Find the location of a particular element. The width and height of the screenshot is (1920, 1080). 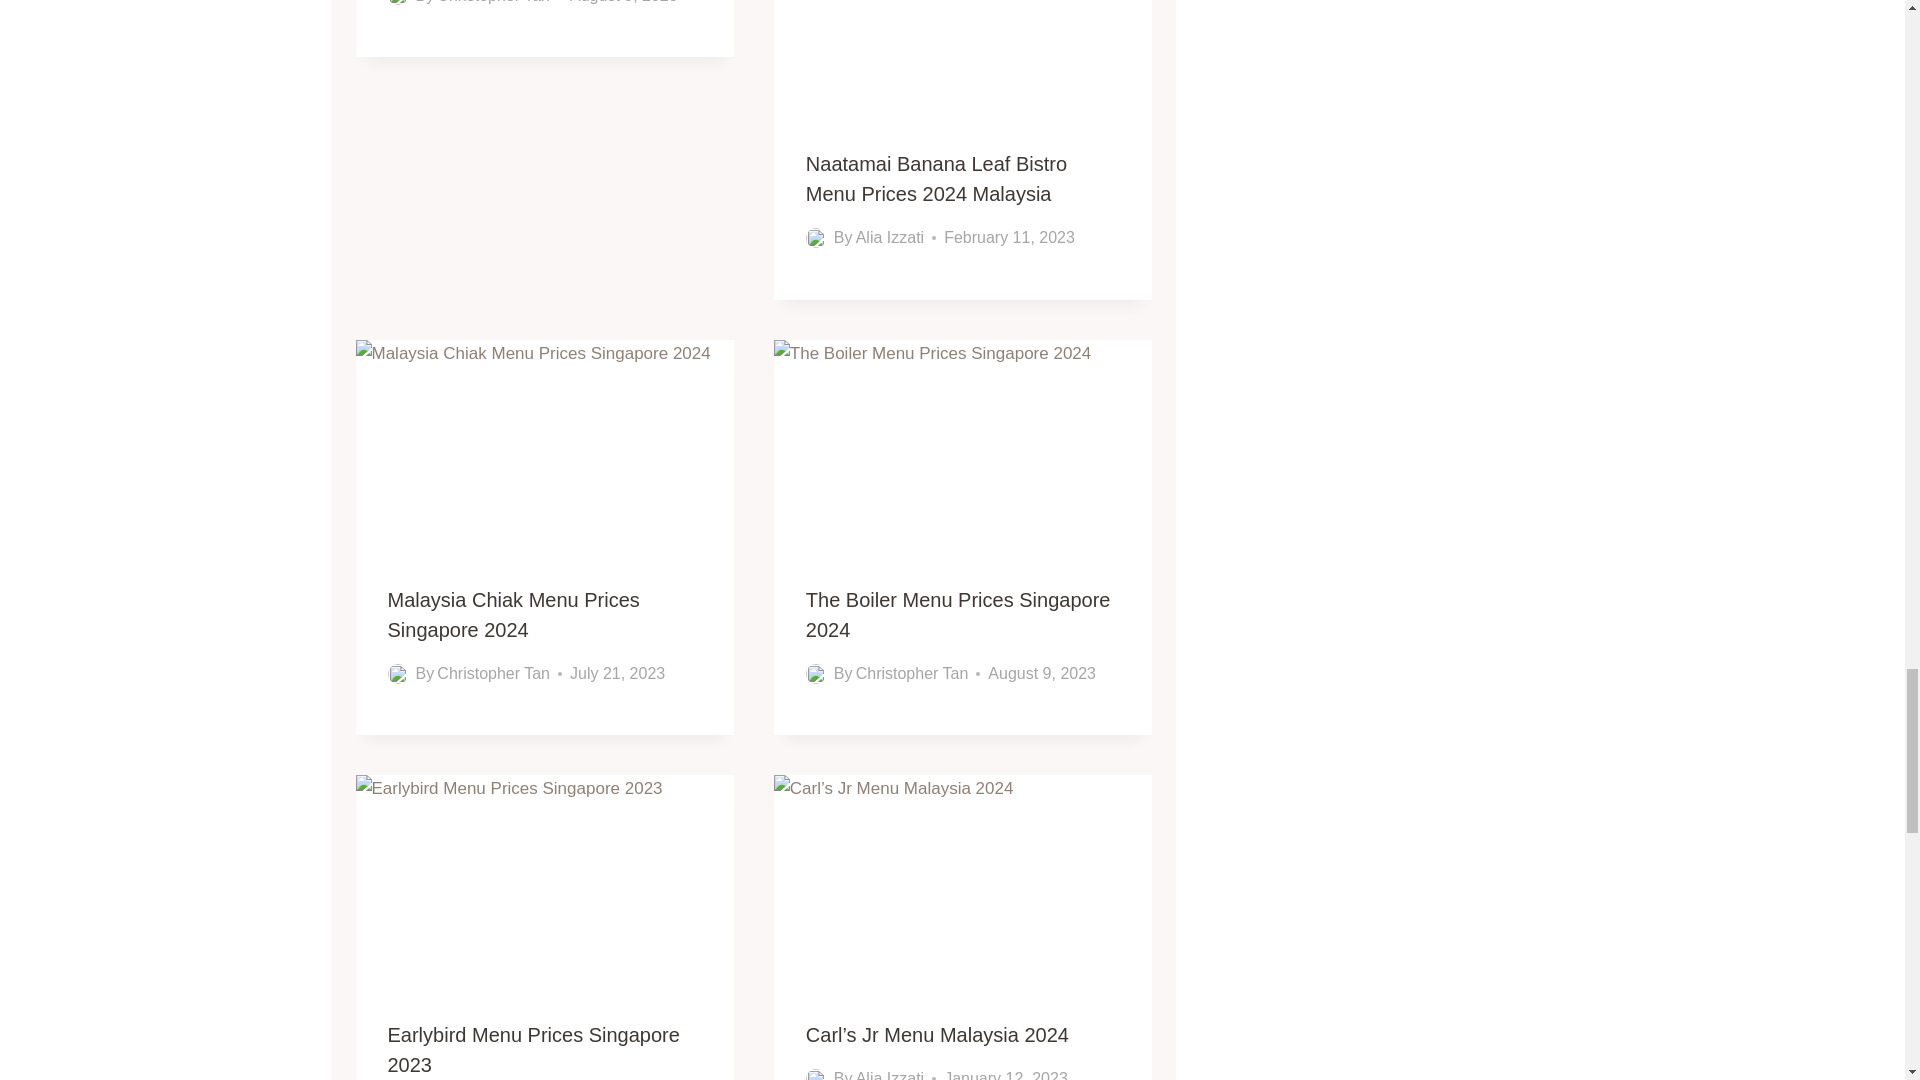

Earlybird Menu Prices Singapore 2023 49 is located at coordinates (544, 882).